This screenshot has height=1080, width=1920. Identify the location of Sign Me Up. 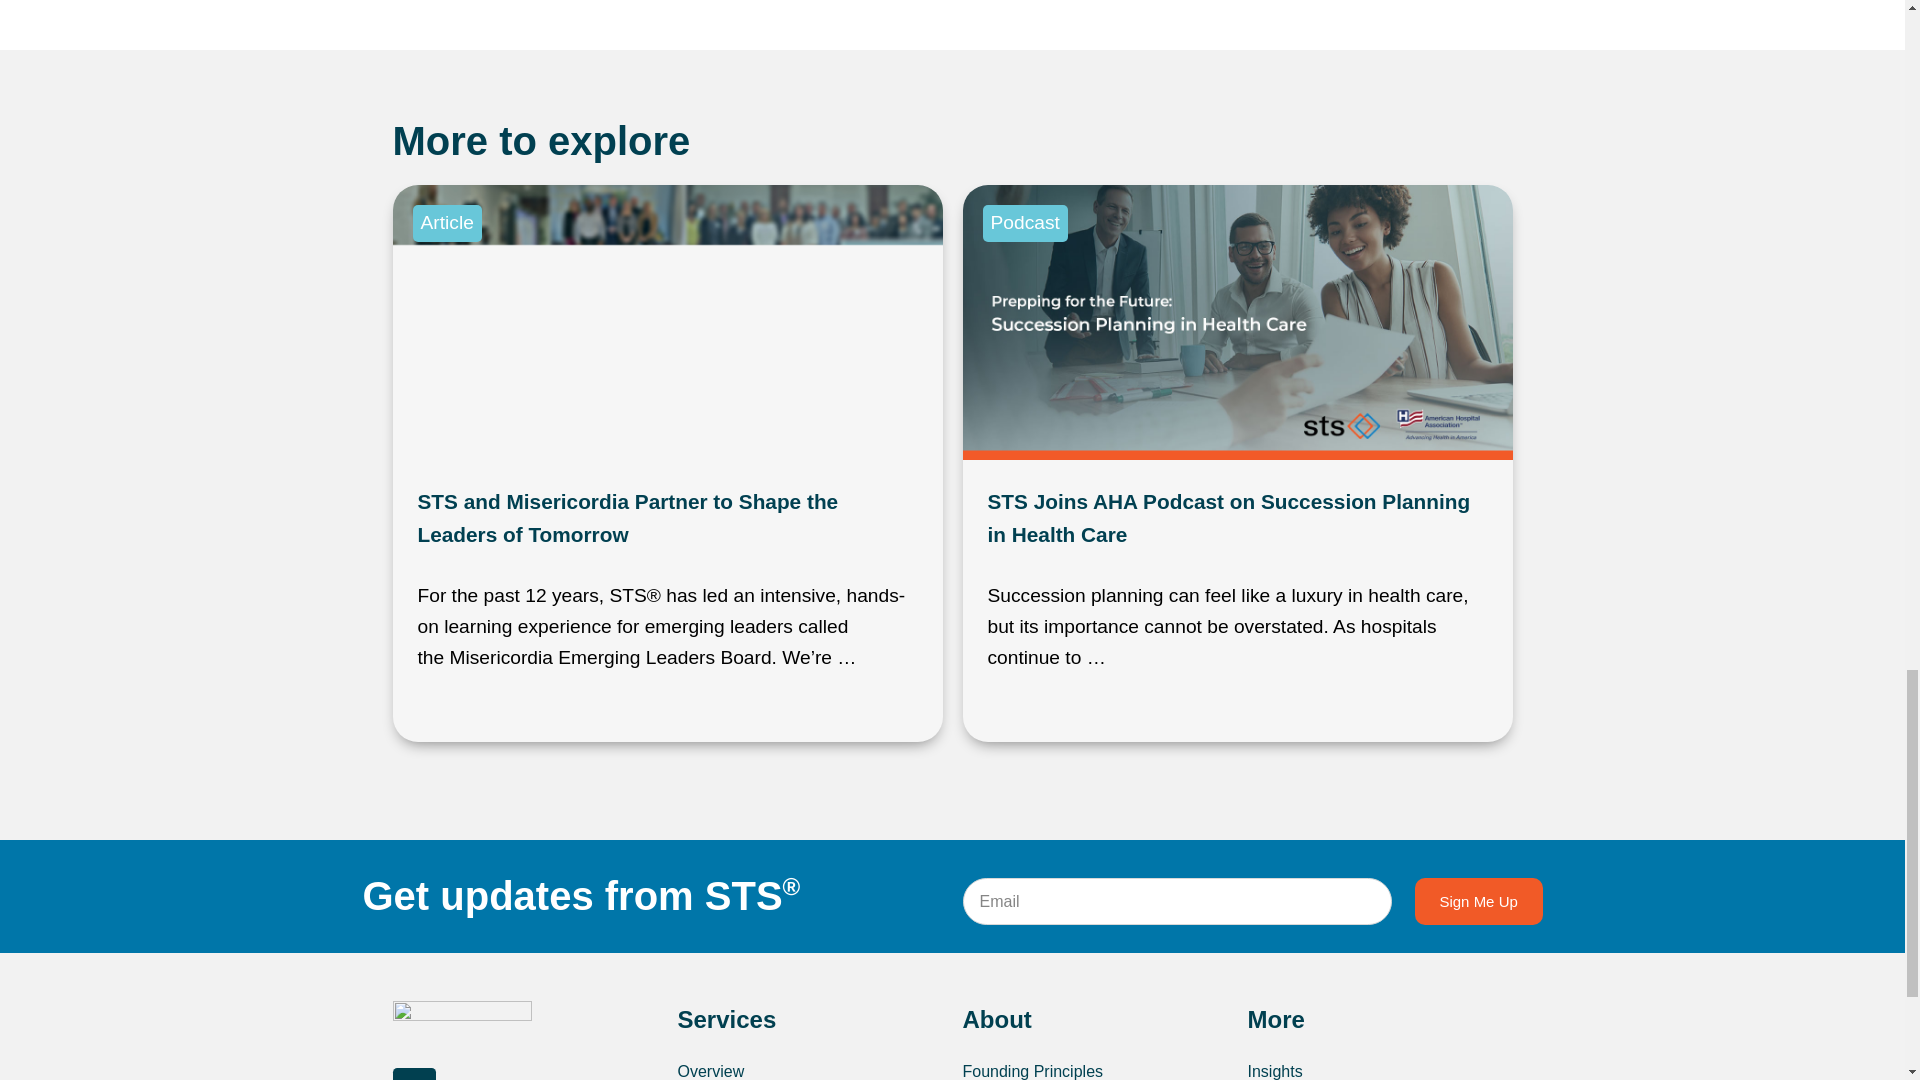
(1479, 901).